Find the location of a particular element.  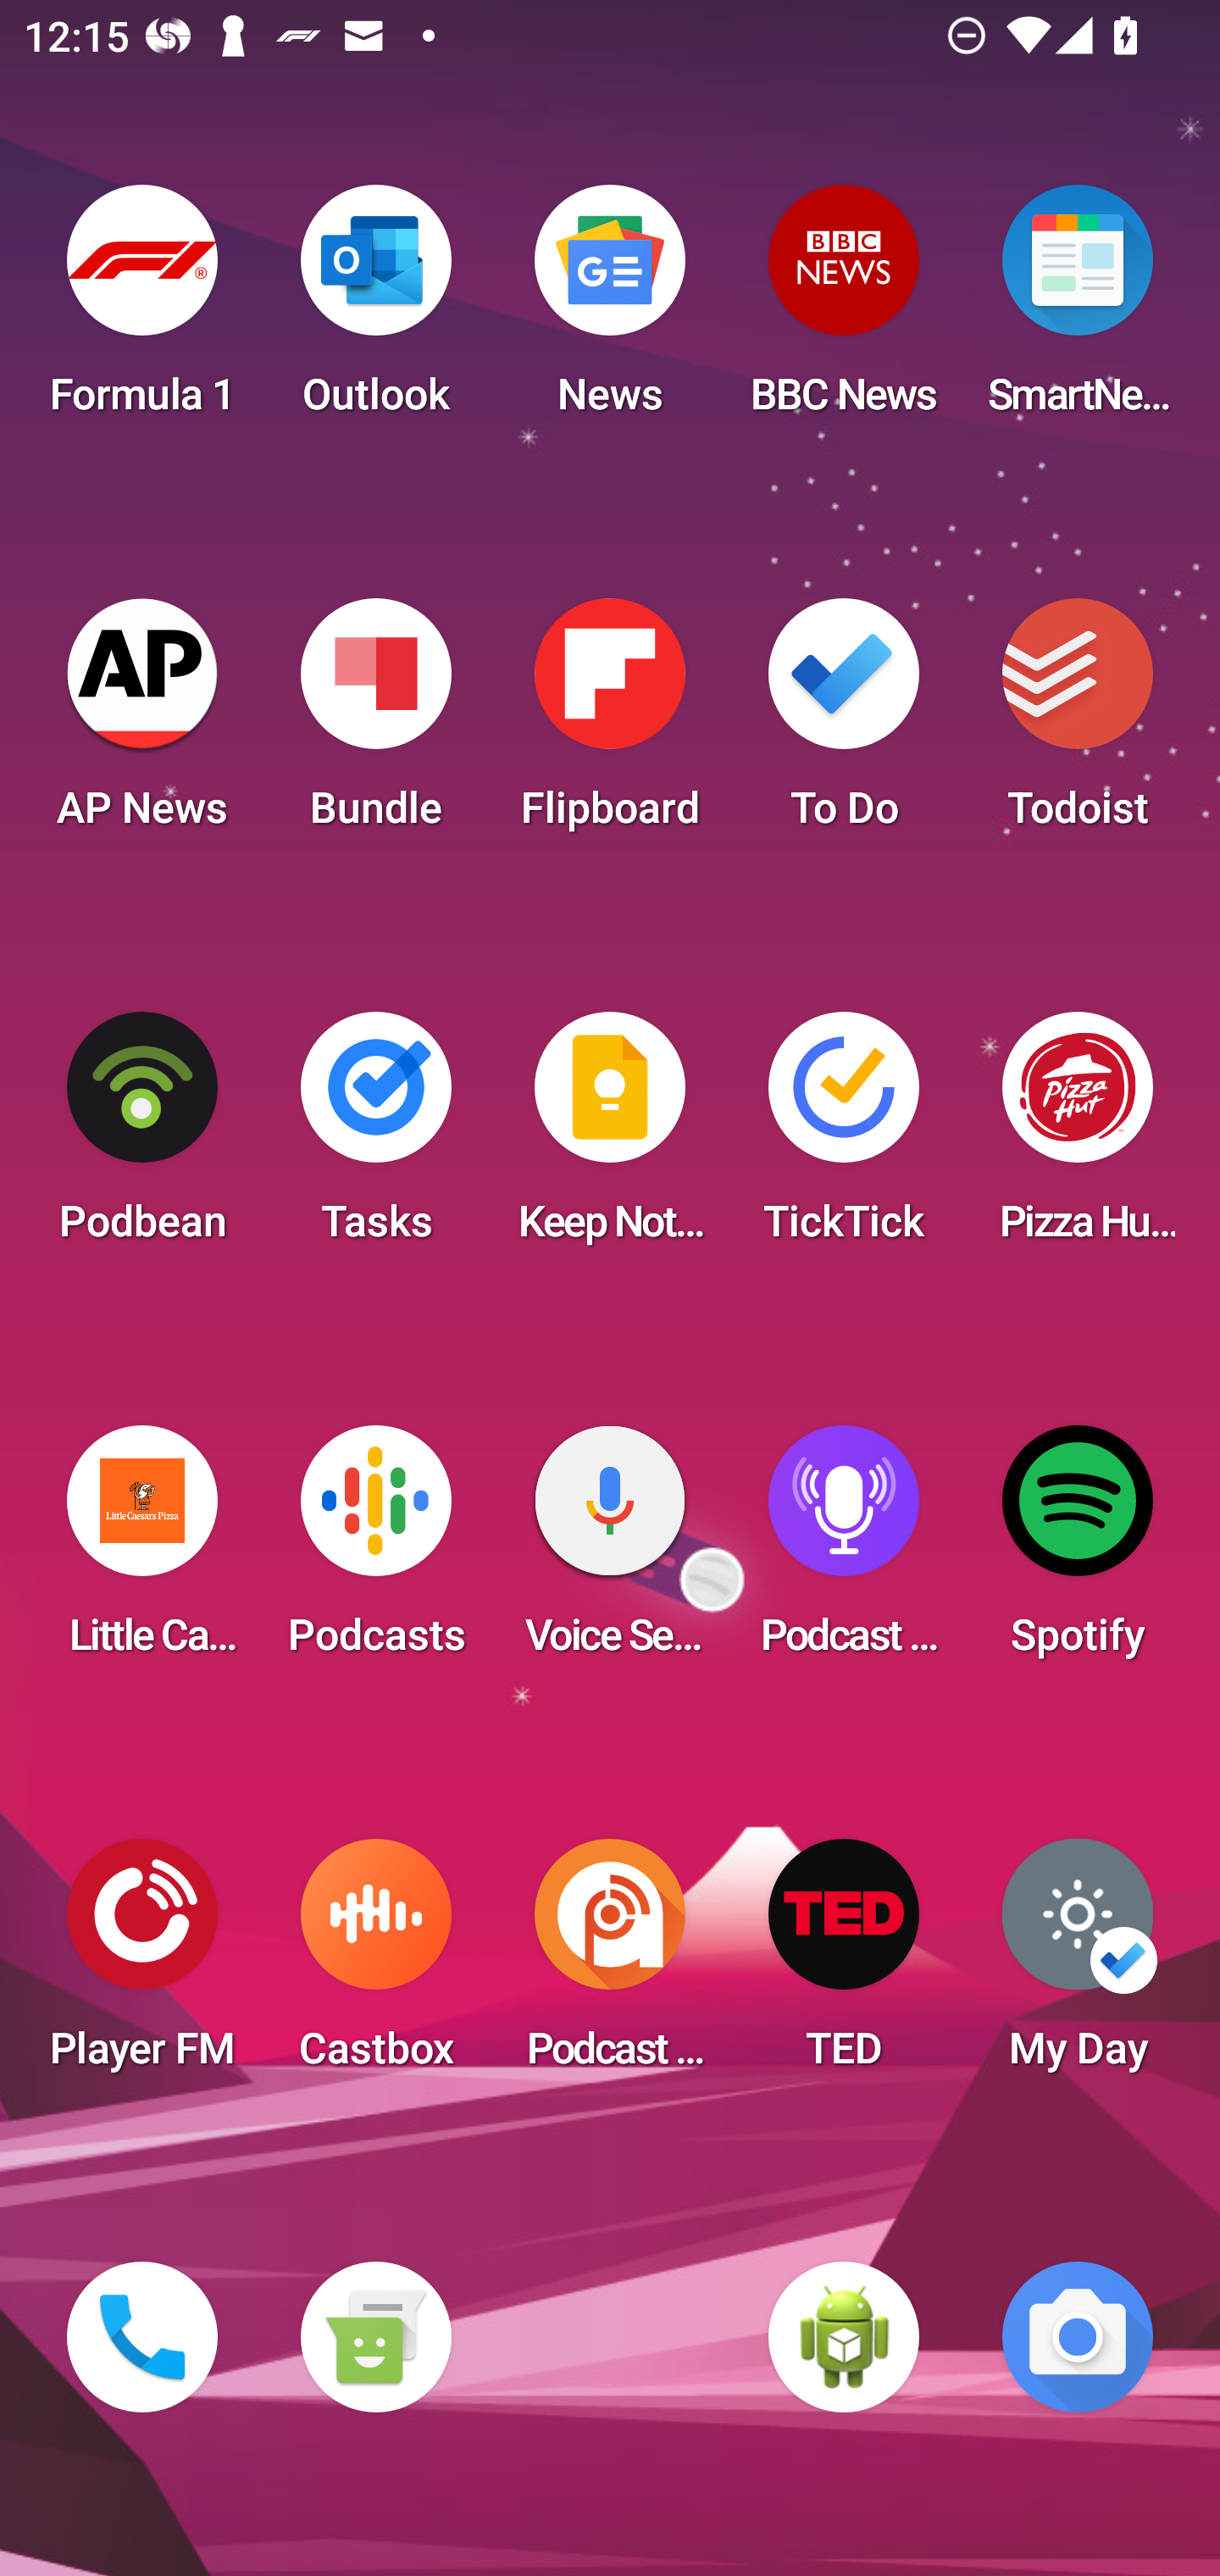

Camera is located at coordinates (1078, 2337).